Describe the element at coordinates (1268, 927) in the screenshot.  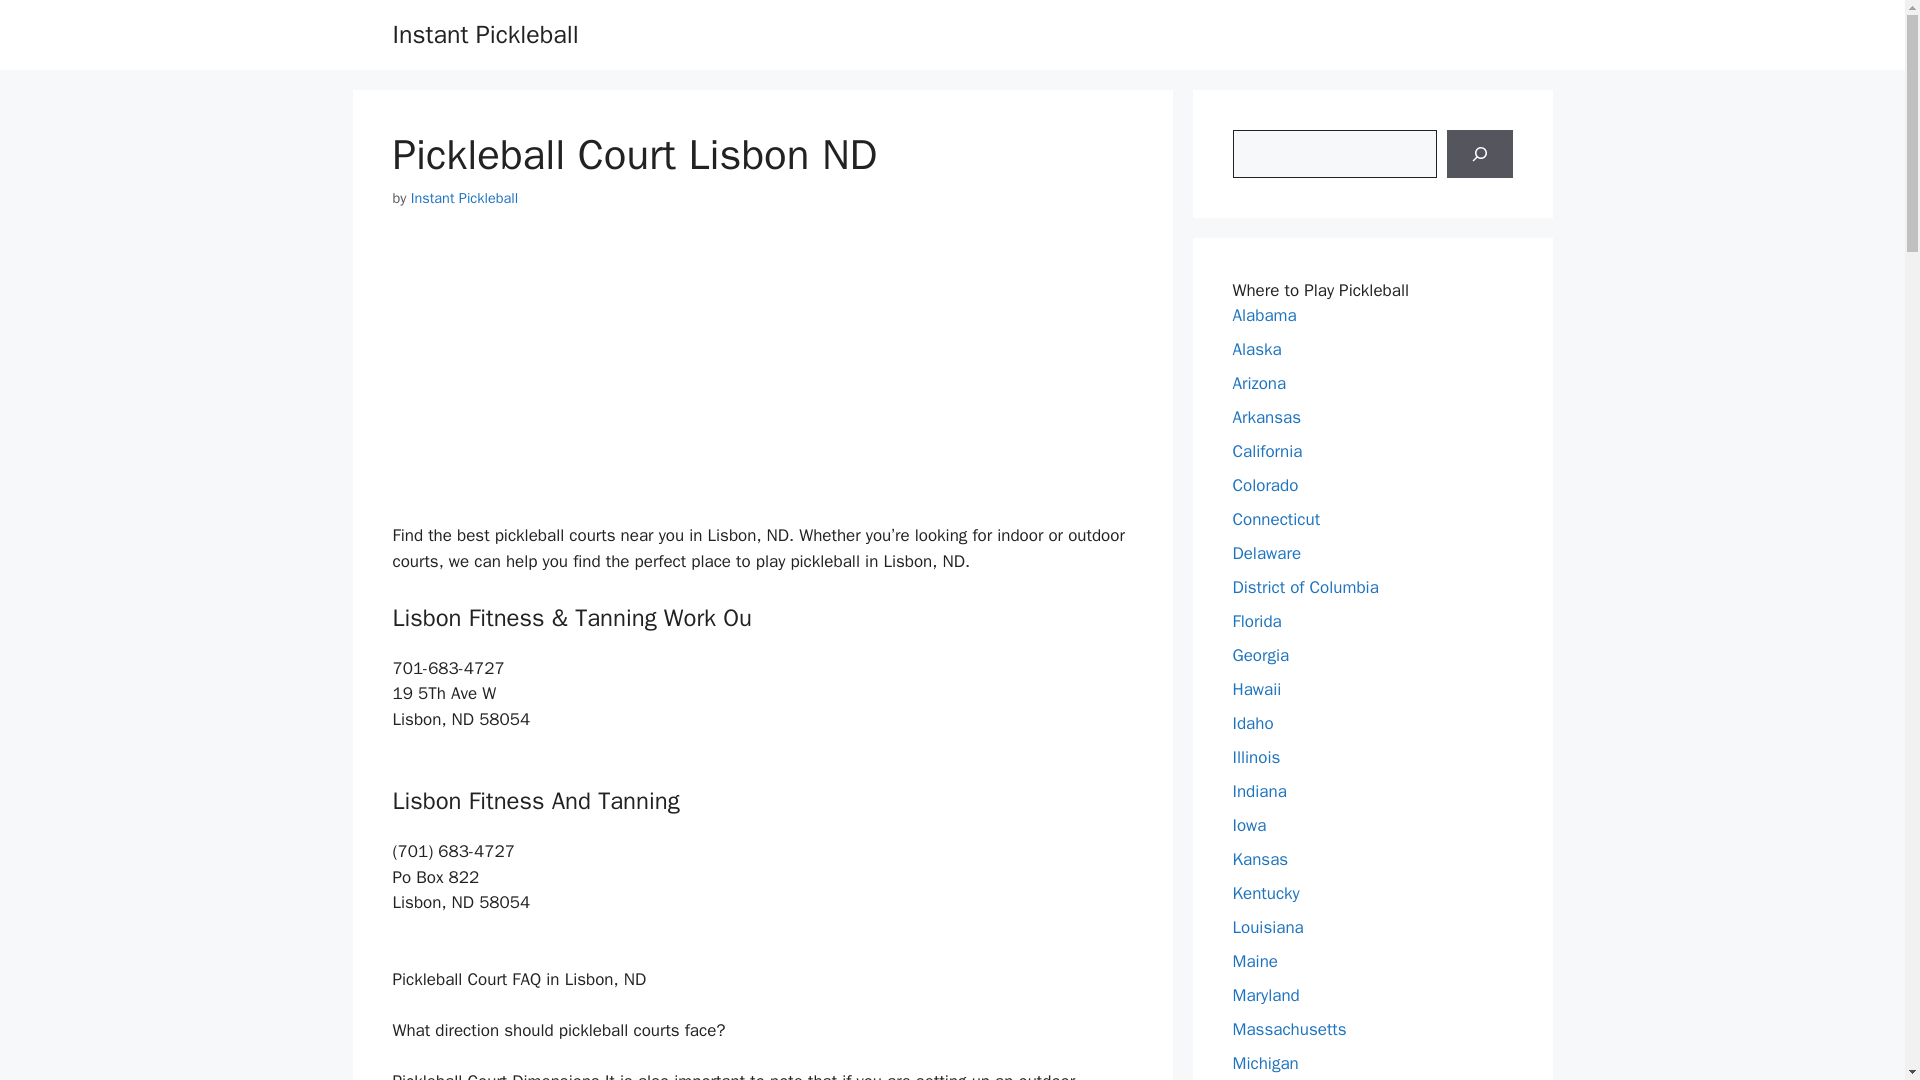
I see `Louisiana` at that location.